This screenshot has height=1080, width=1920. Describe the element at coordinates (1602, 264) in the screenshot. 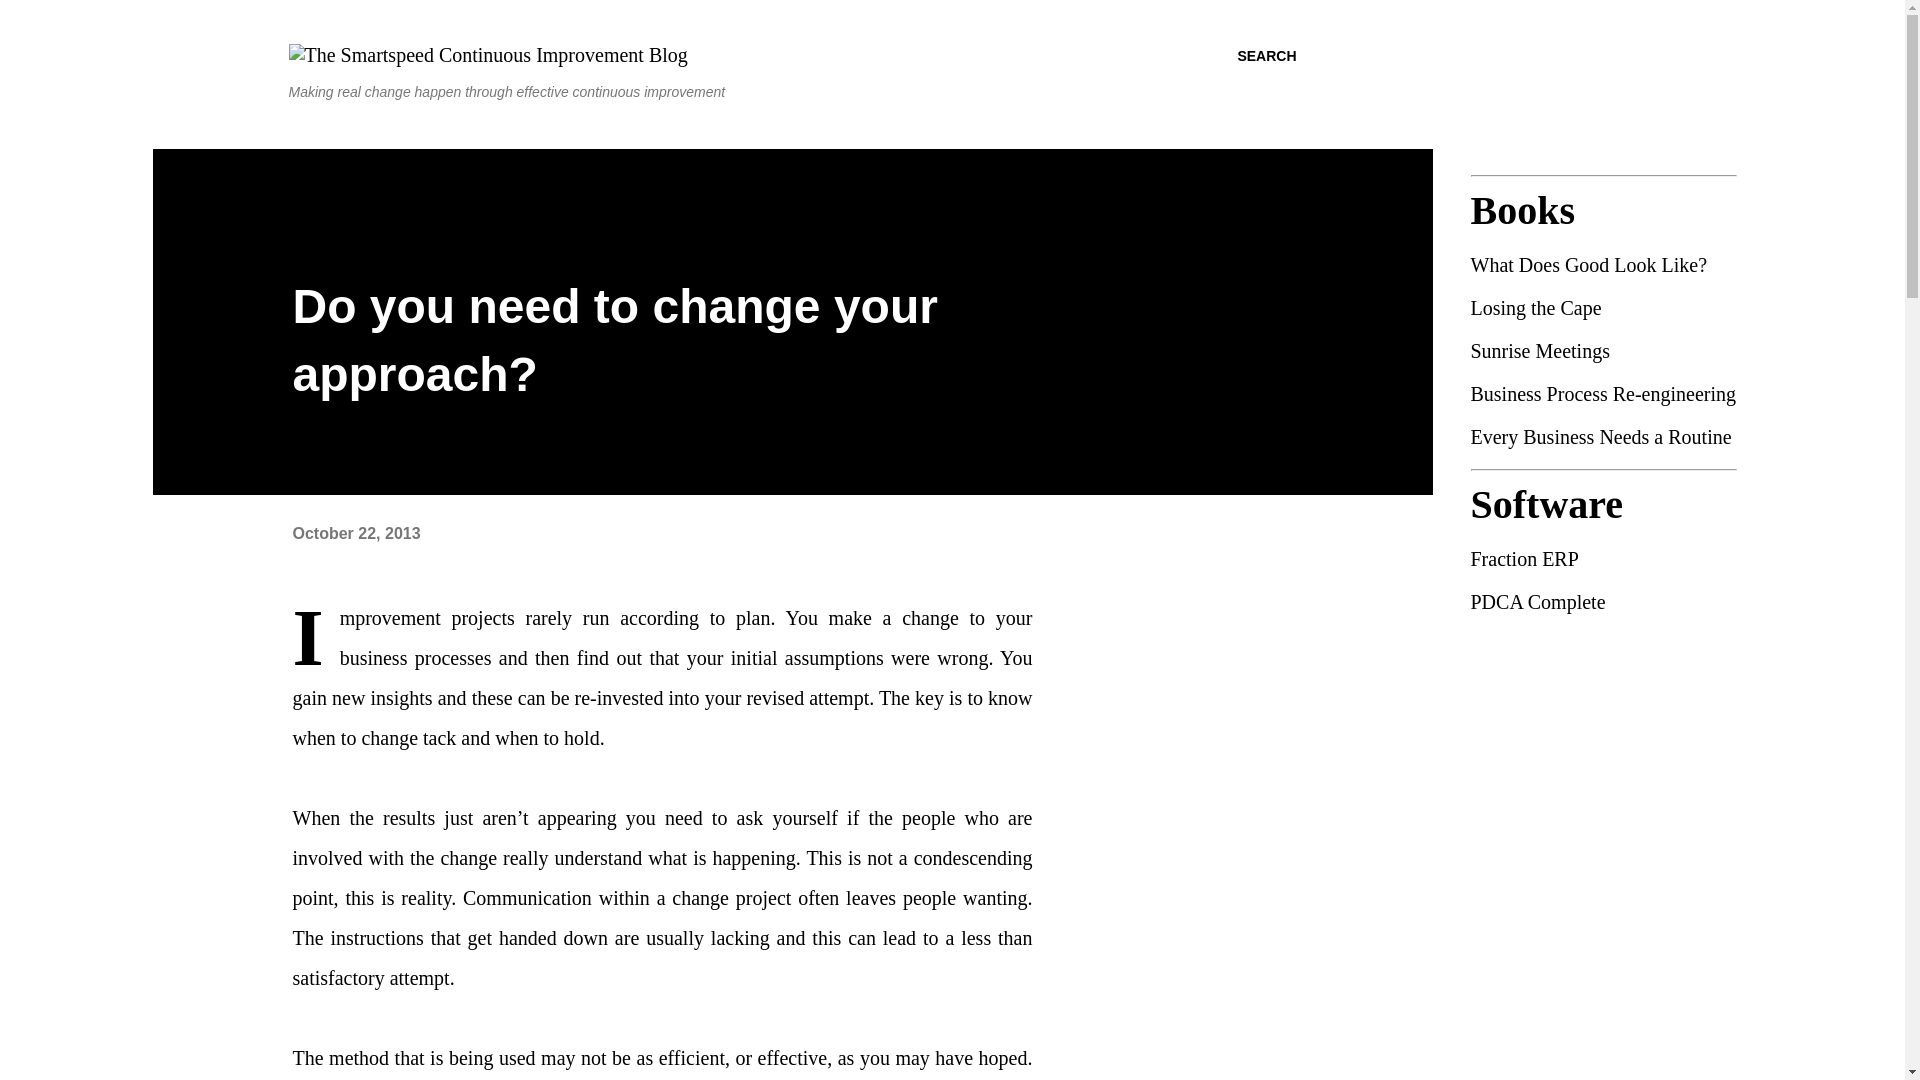

I see `What Does Good Look Like?` at that location.